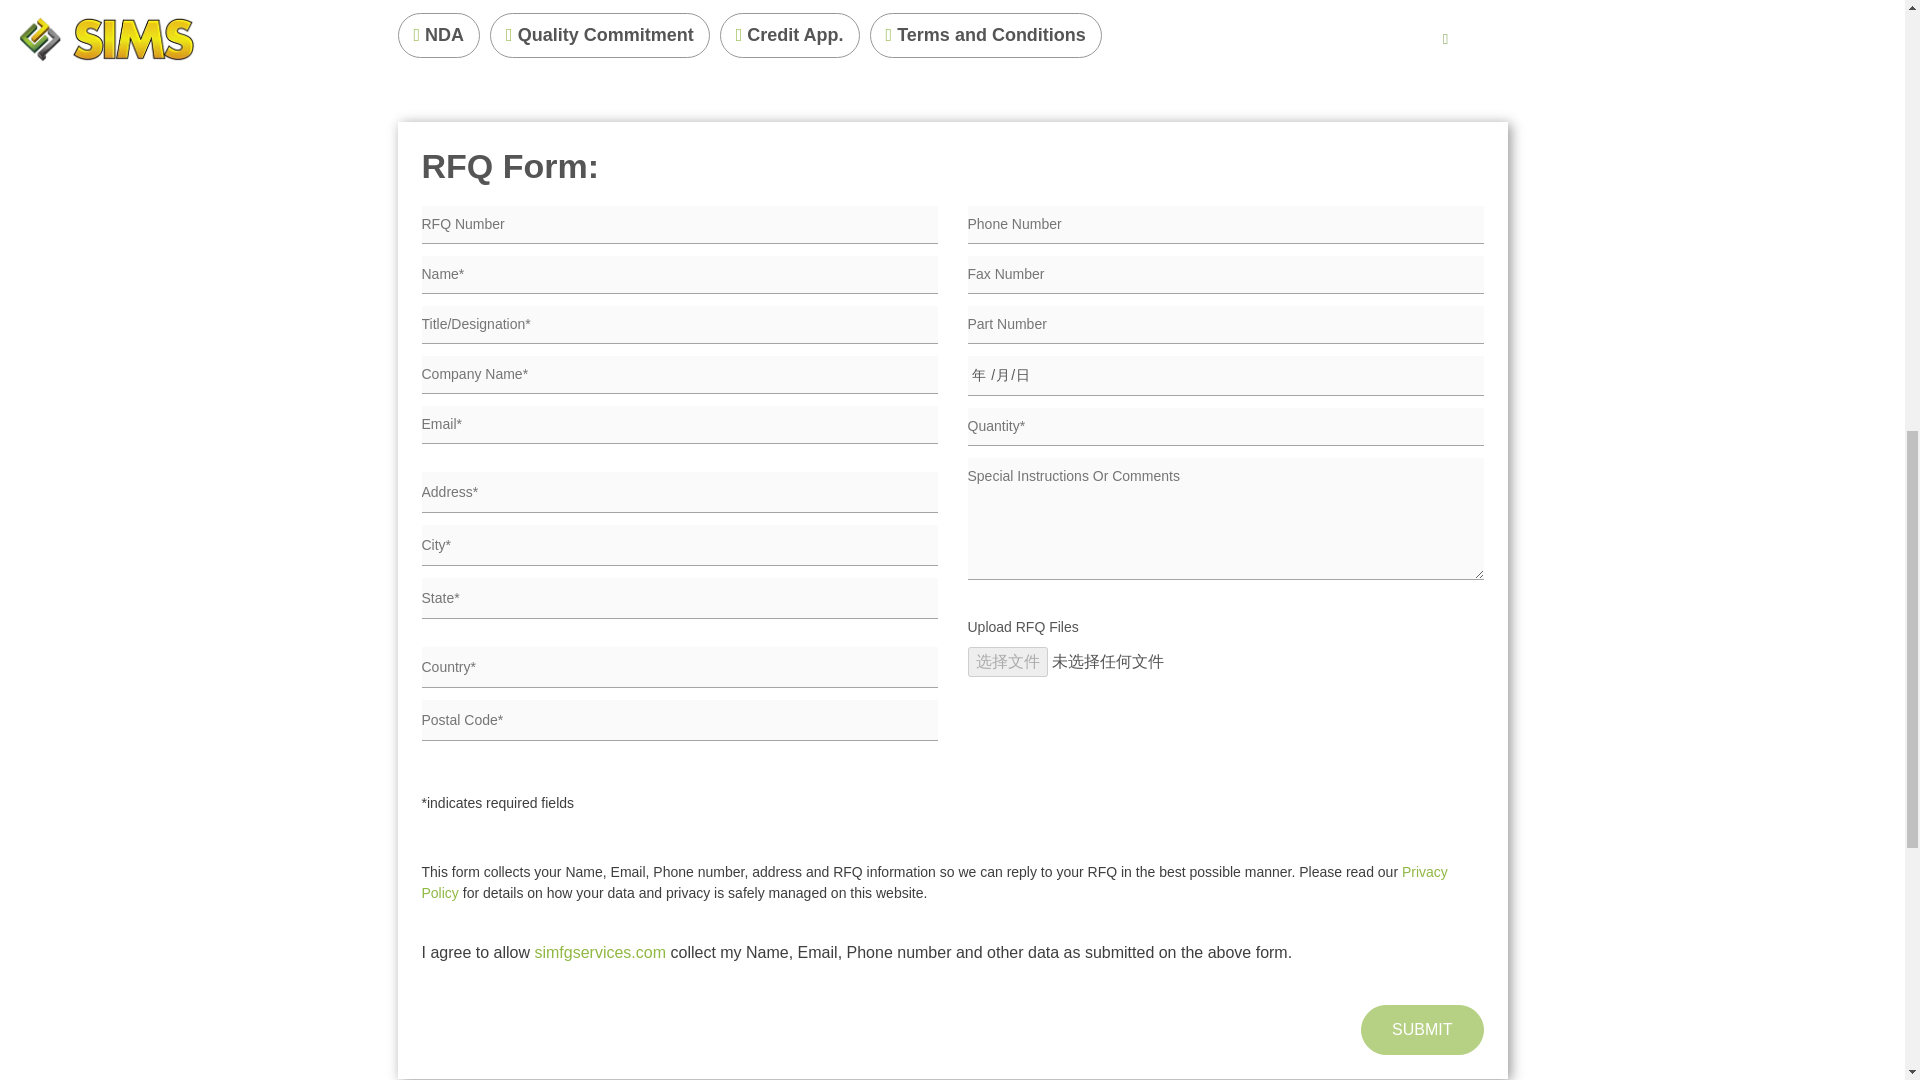  I want to click on Submit, so click(1422, 1030).